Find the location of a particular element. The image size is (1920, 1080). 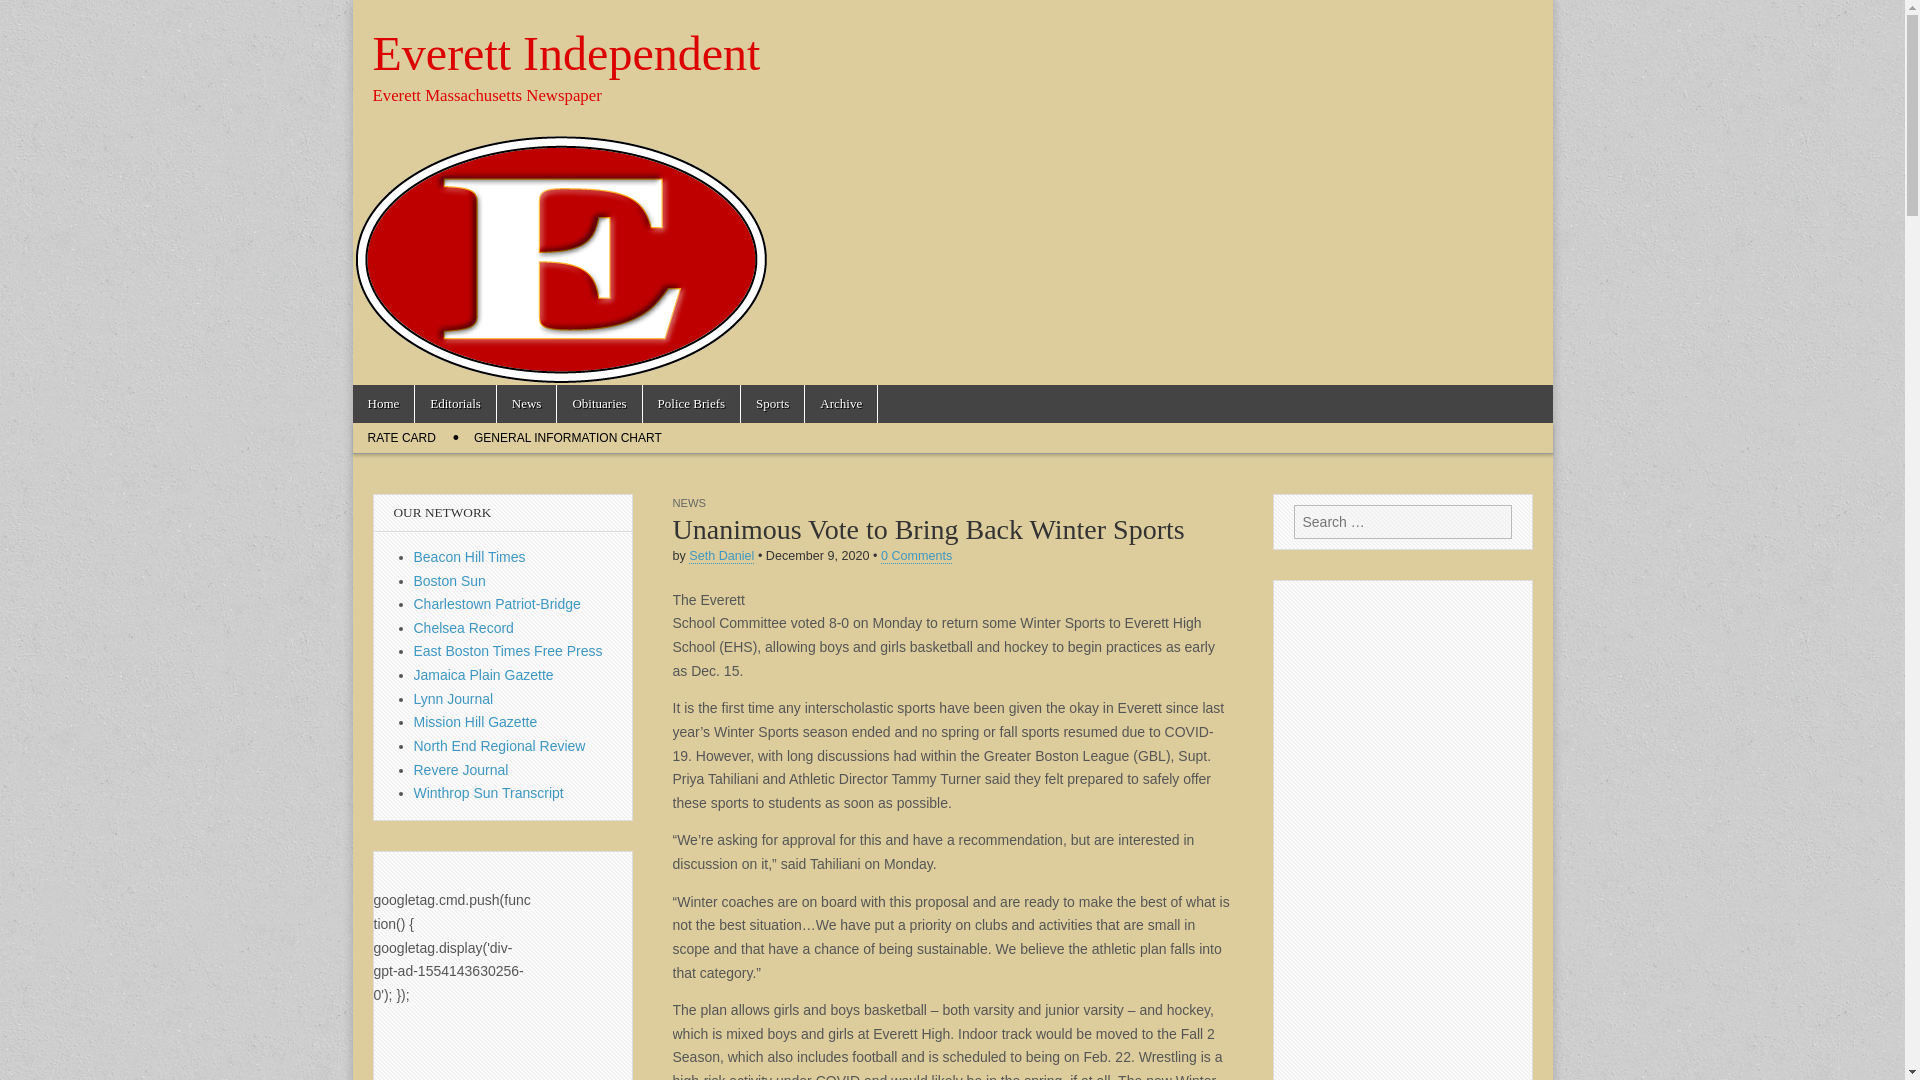

Editorials is located at coordinates (454, 404).